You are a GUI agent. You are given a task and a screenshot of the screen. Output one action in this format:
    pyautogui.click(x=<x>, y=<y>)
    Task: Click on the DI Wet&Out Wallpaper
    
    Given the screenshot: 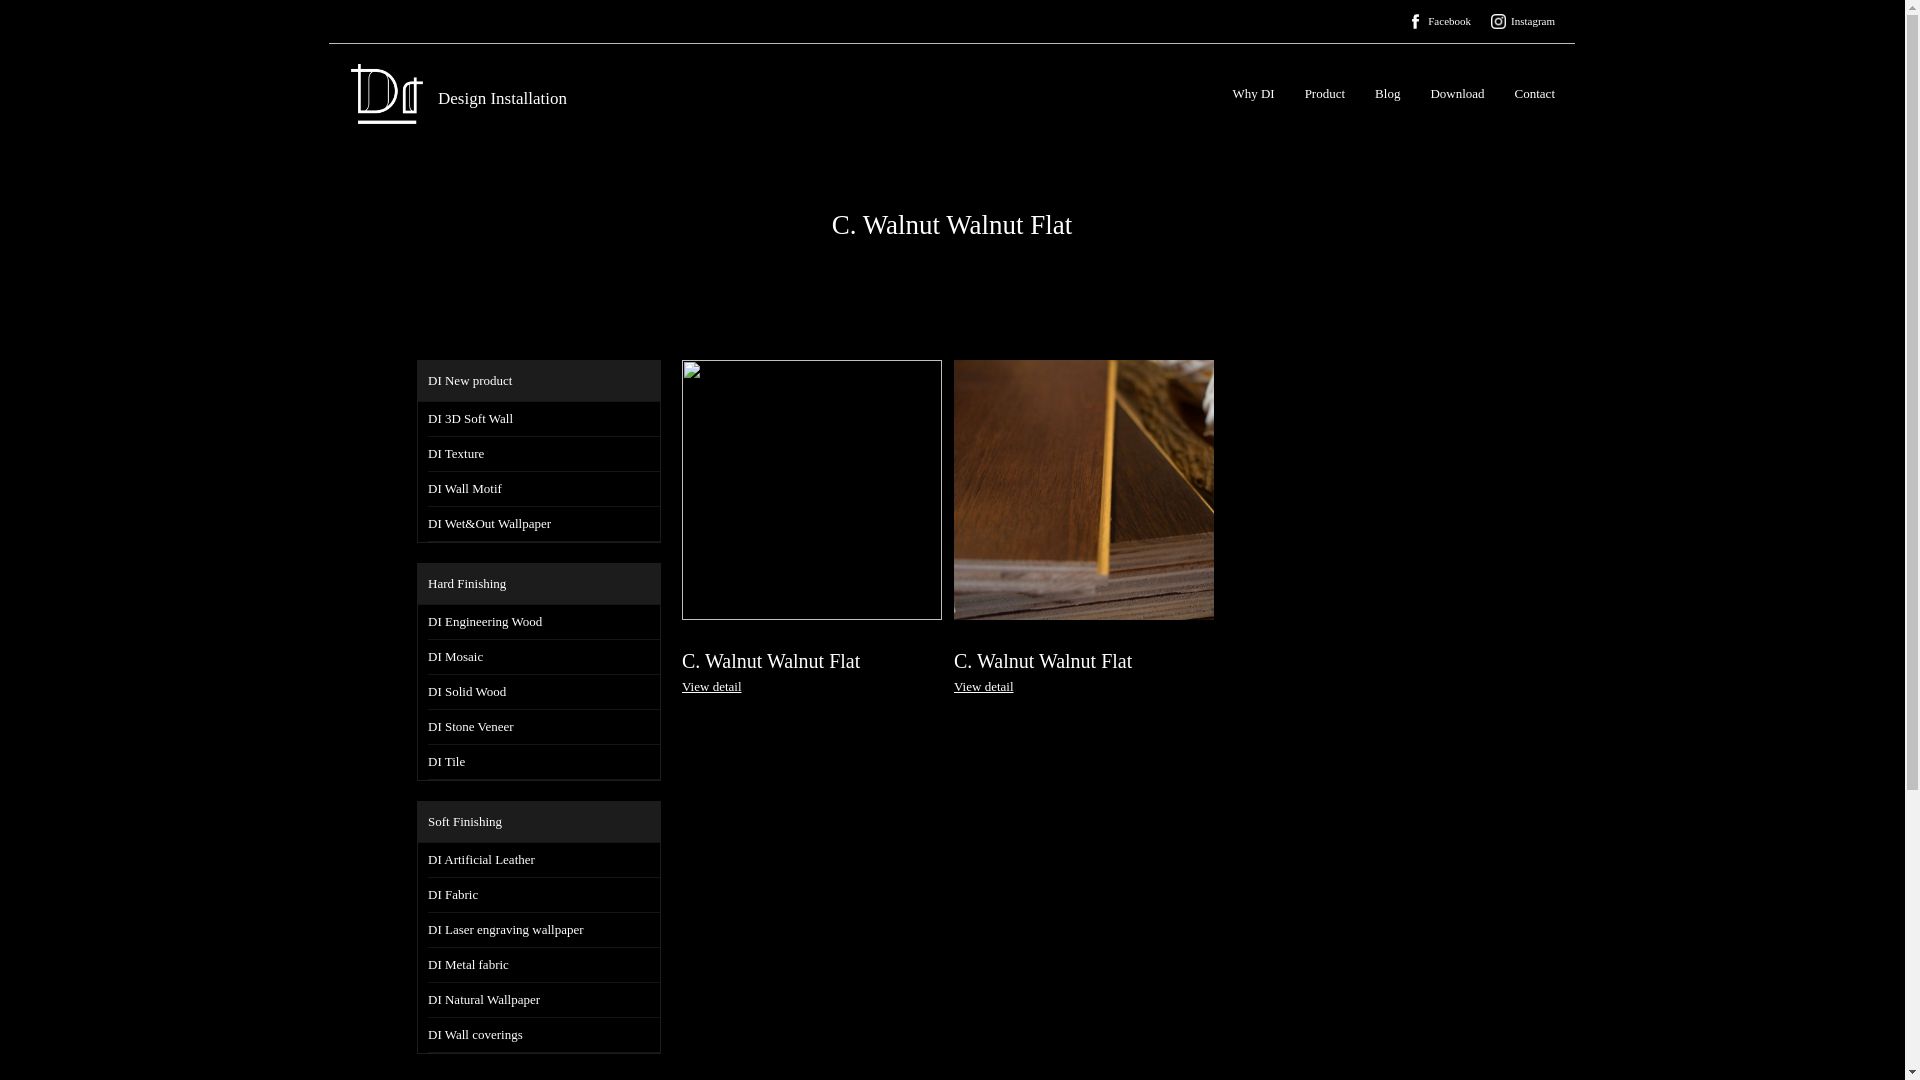 What is the action you would take?
    pyautogui.click(x=544, y=524)
    